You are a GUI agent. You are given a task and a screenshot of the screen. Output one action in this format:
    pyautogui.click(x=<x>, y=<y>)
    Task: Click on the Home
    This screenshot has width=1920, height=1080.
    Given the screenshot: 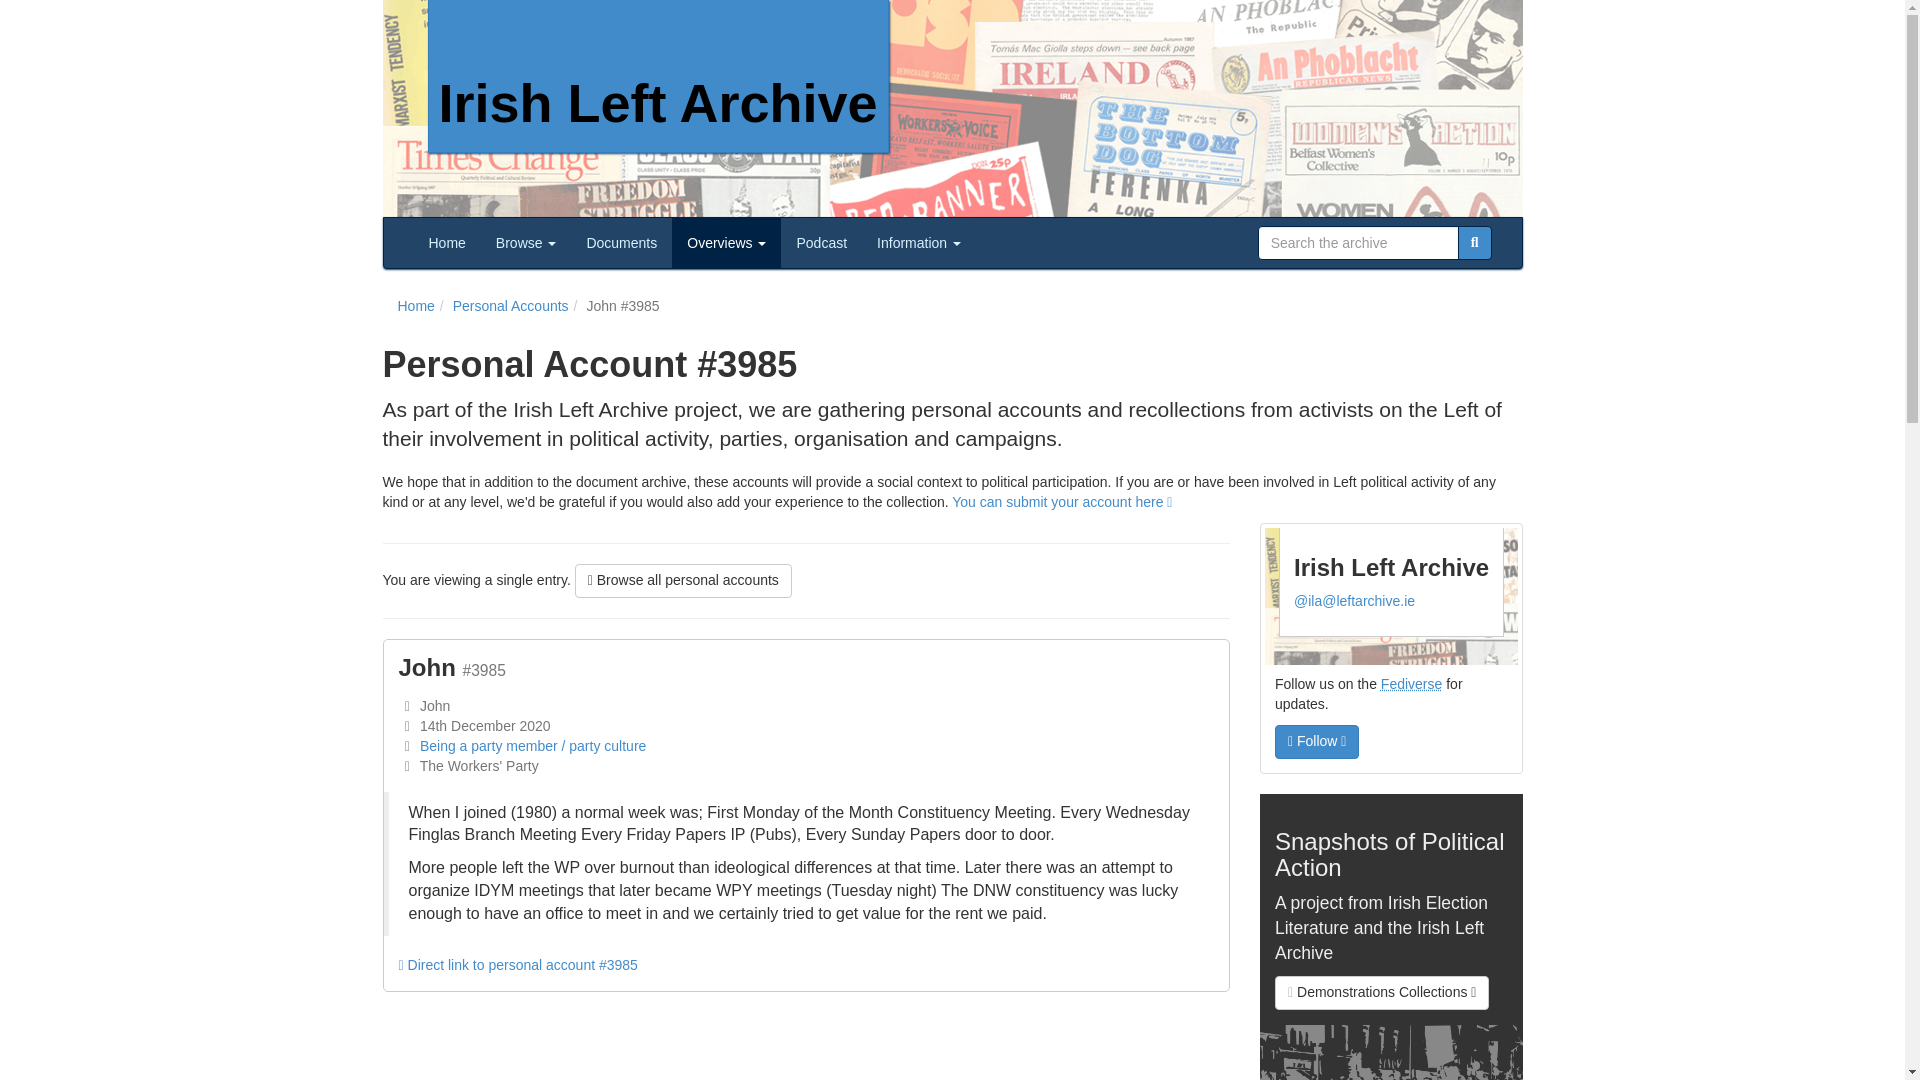 What is the action you would take?
    pyautogui.click(x=448, y=242)
    